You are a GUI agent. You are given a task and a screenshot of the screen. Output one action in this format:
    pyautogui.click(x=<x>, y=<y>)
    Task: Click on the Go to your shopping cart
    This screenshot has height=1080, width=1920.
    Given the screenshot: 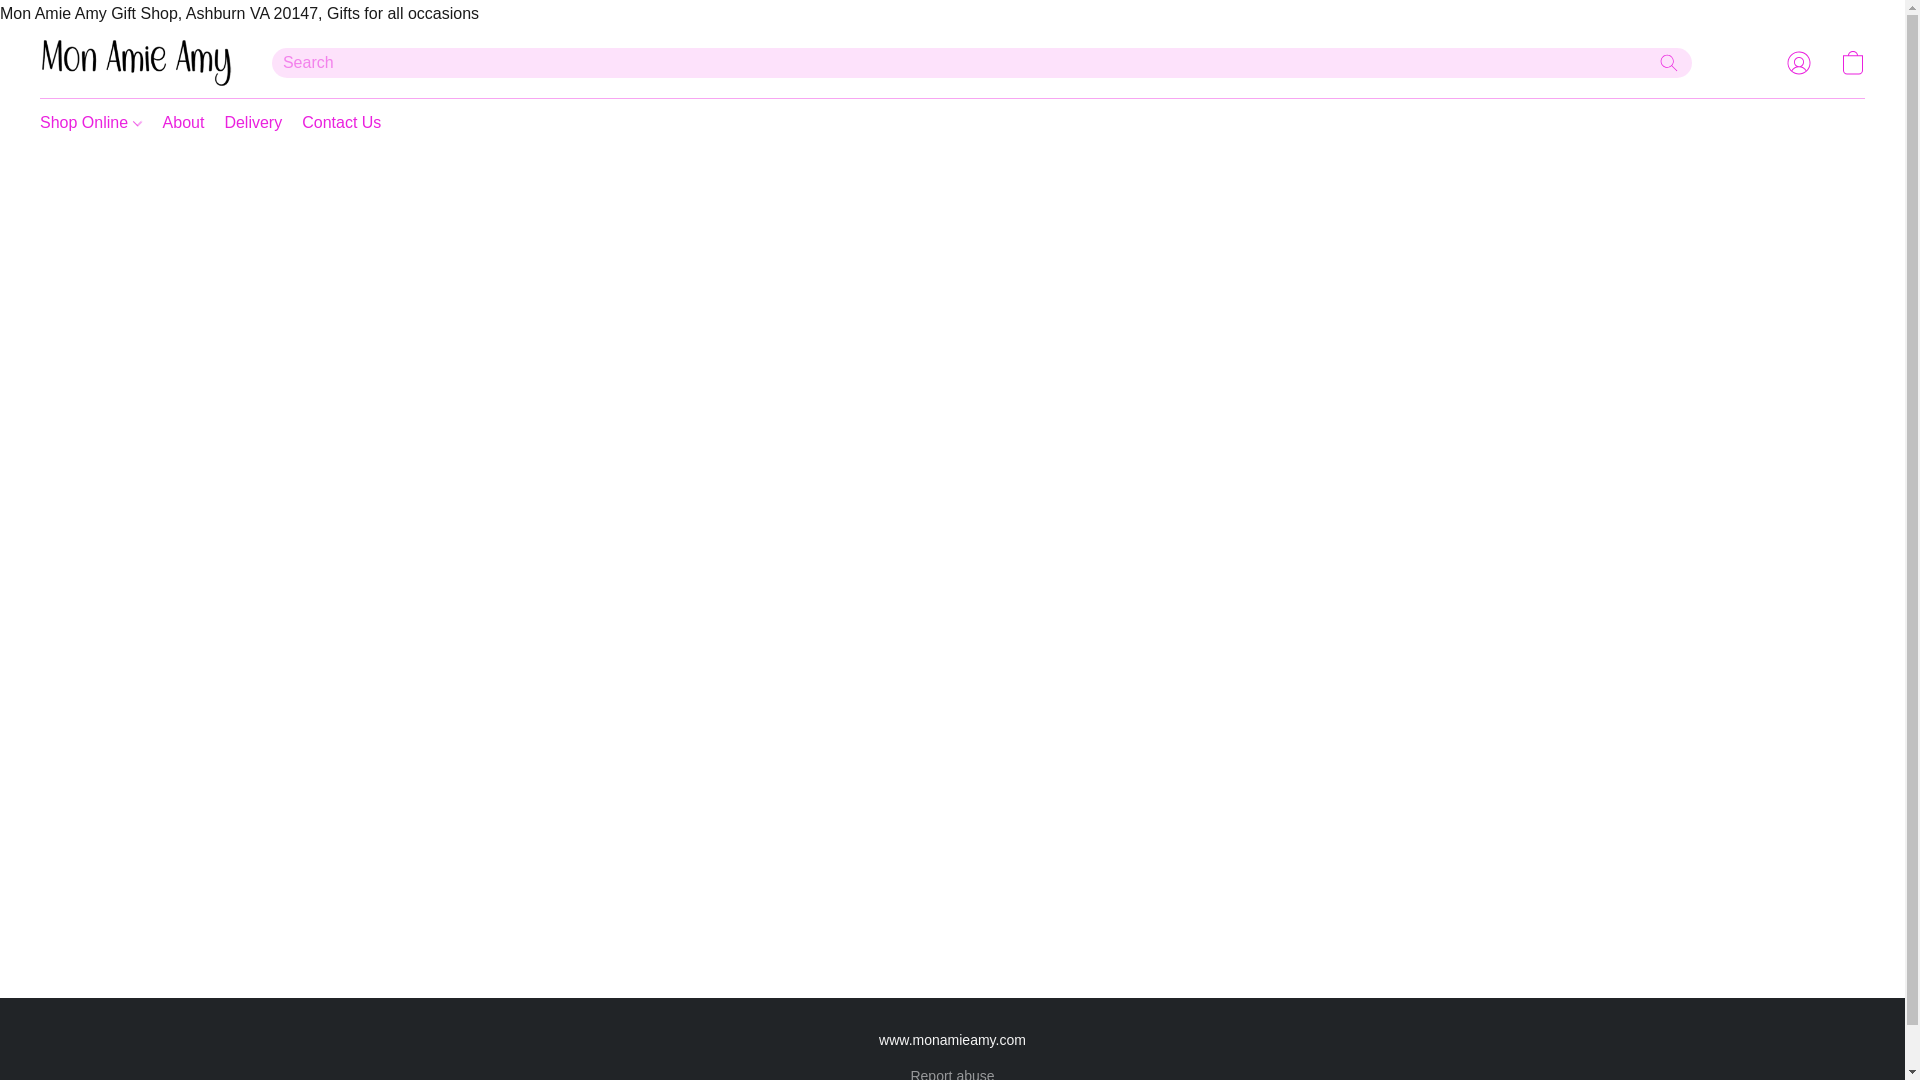 What is the action you would take?
    pyautogui.click(x=1852, y=63)
    